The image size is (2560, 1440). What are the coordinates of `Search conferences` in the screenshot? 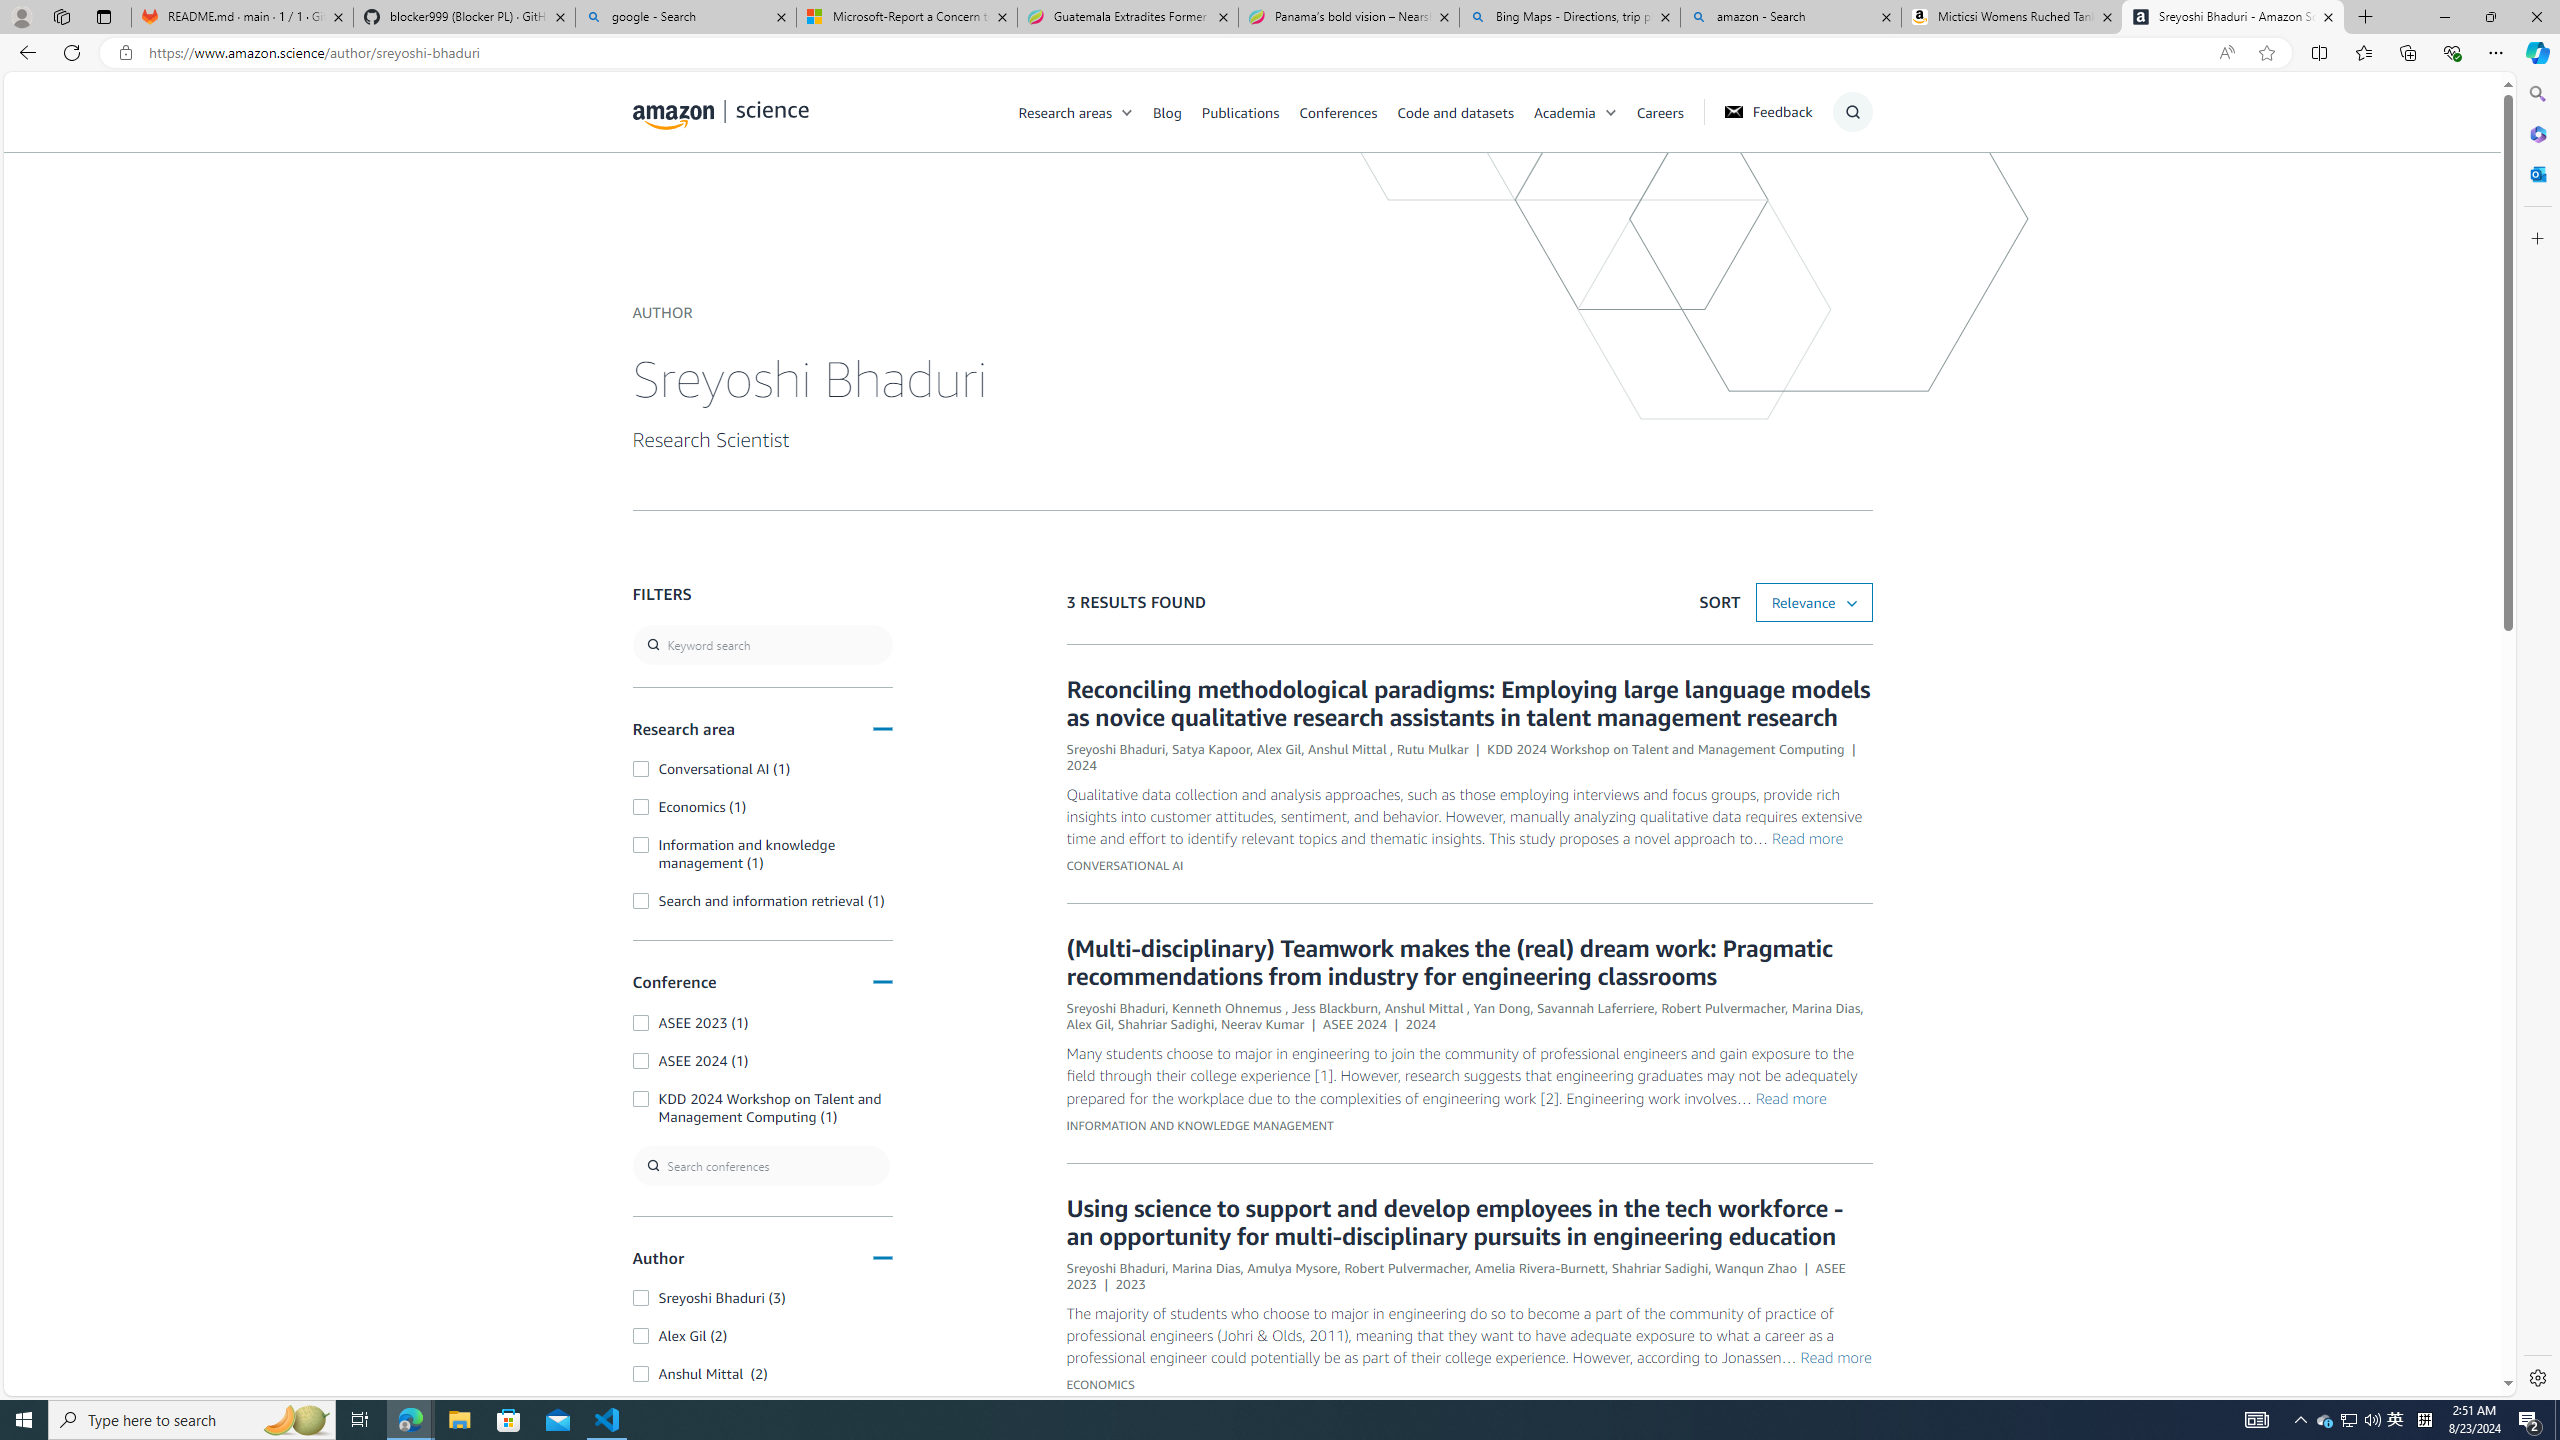 It's located at (761, 1165).